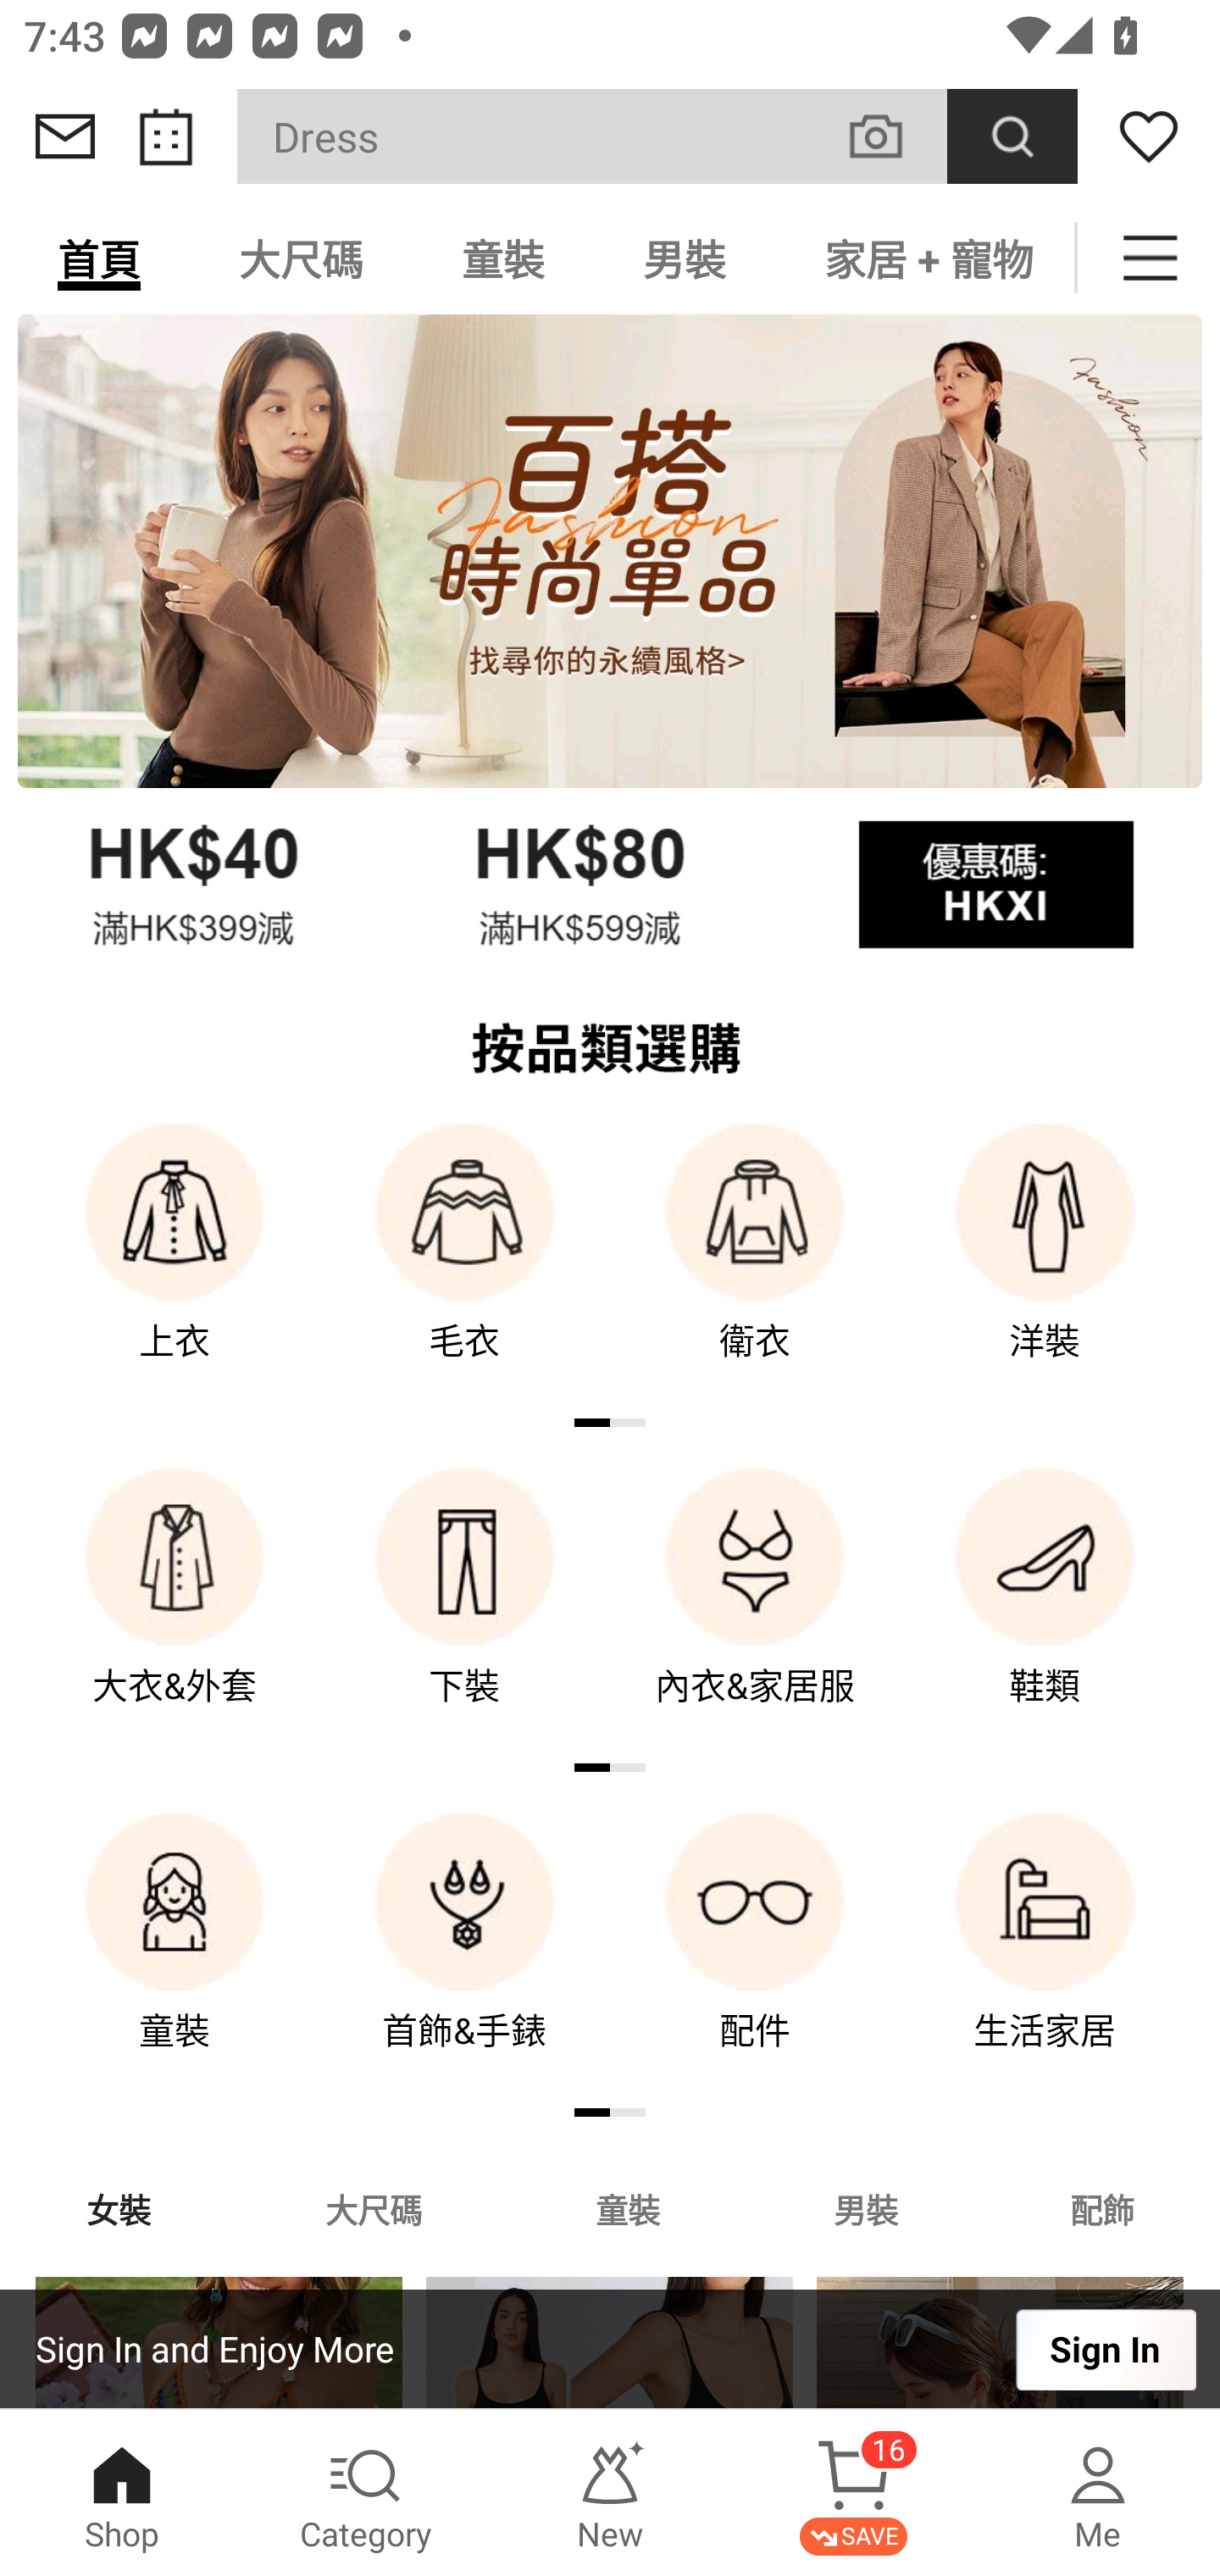  What do you see at coordinates (175, 1264) in the screenshot?
I see `上衣` at bounding box center [175, 1264].